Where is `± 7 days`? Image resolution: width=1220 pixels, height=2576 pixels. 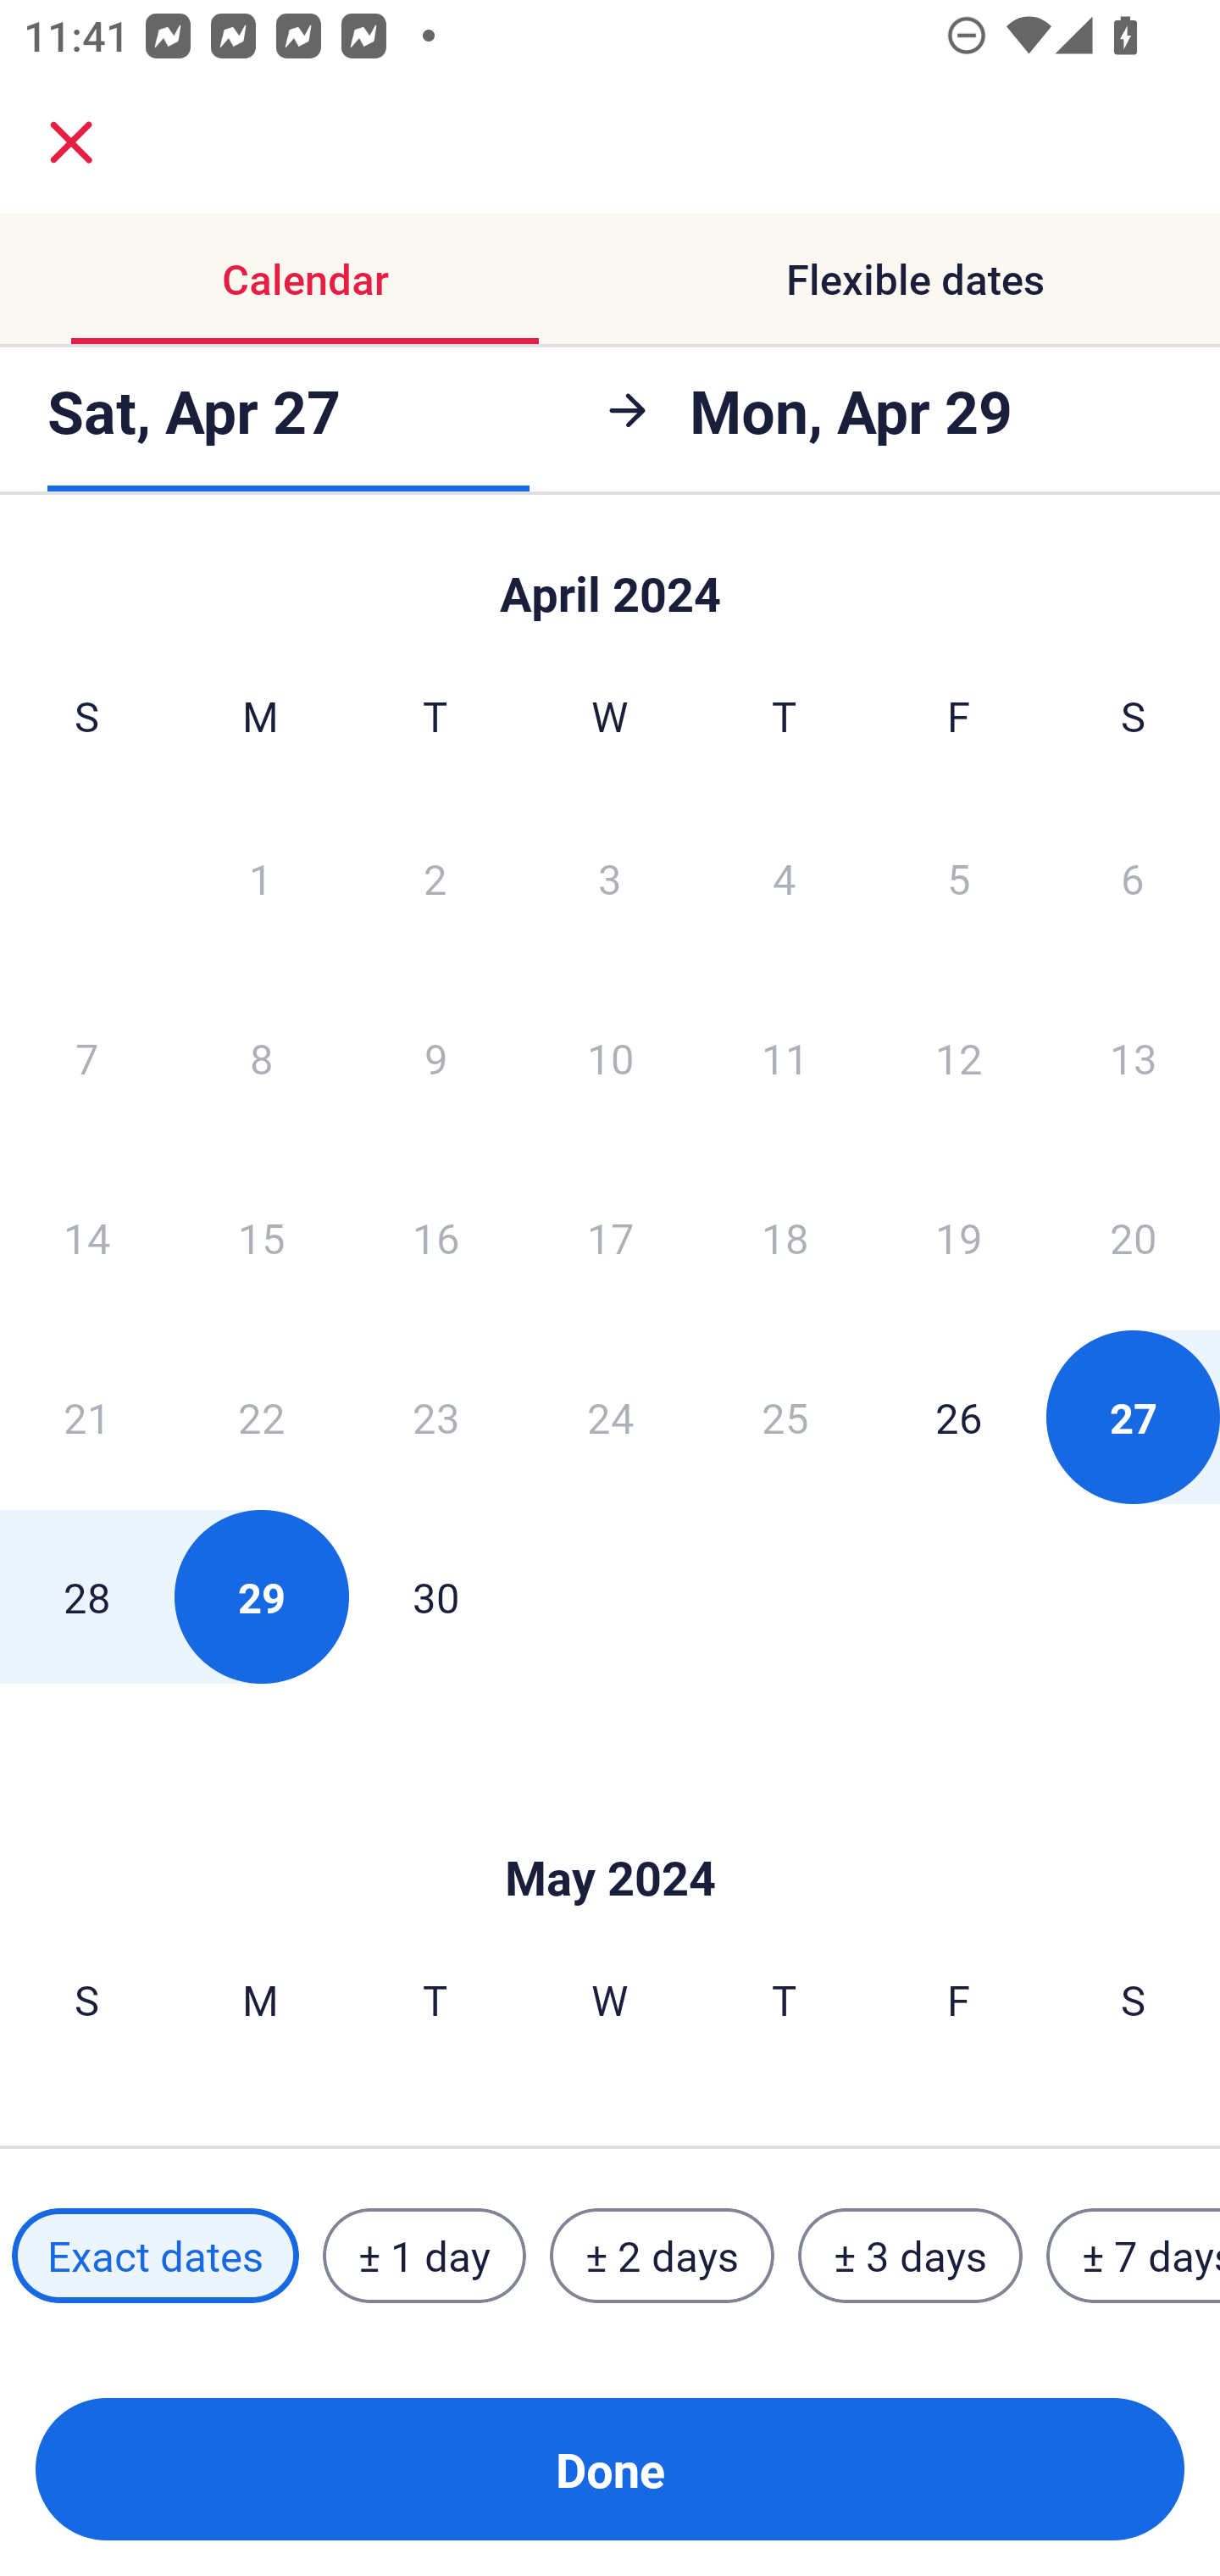
± 7 days is located at coordinates (1134, 2255).